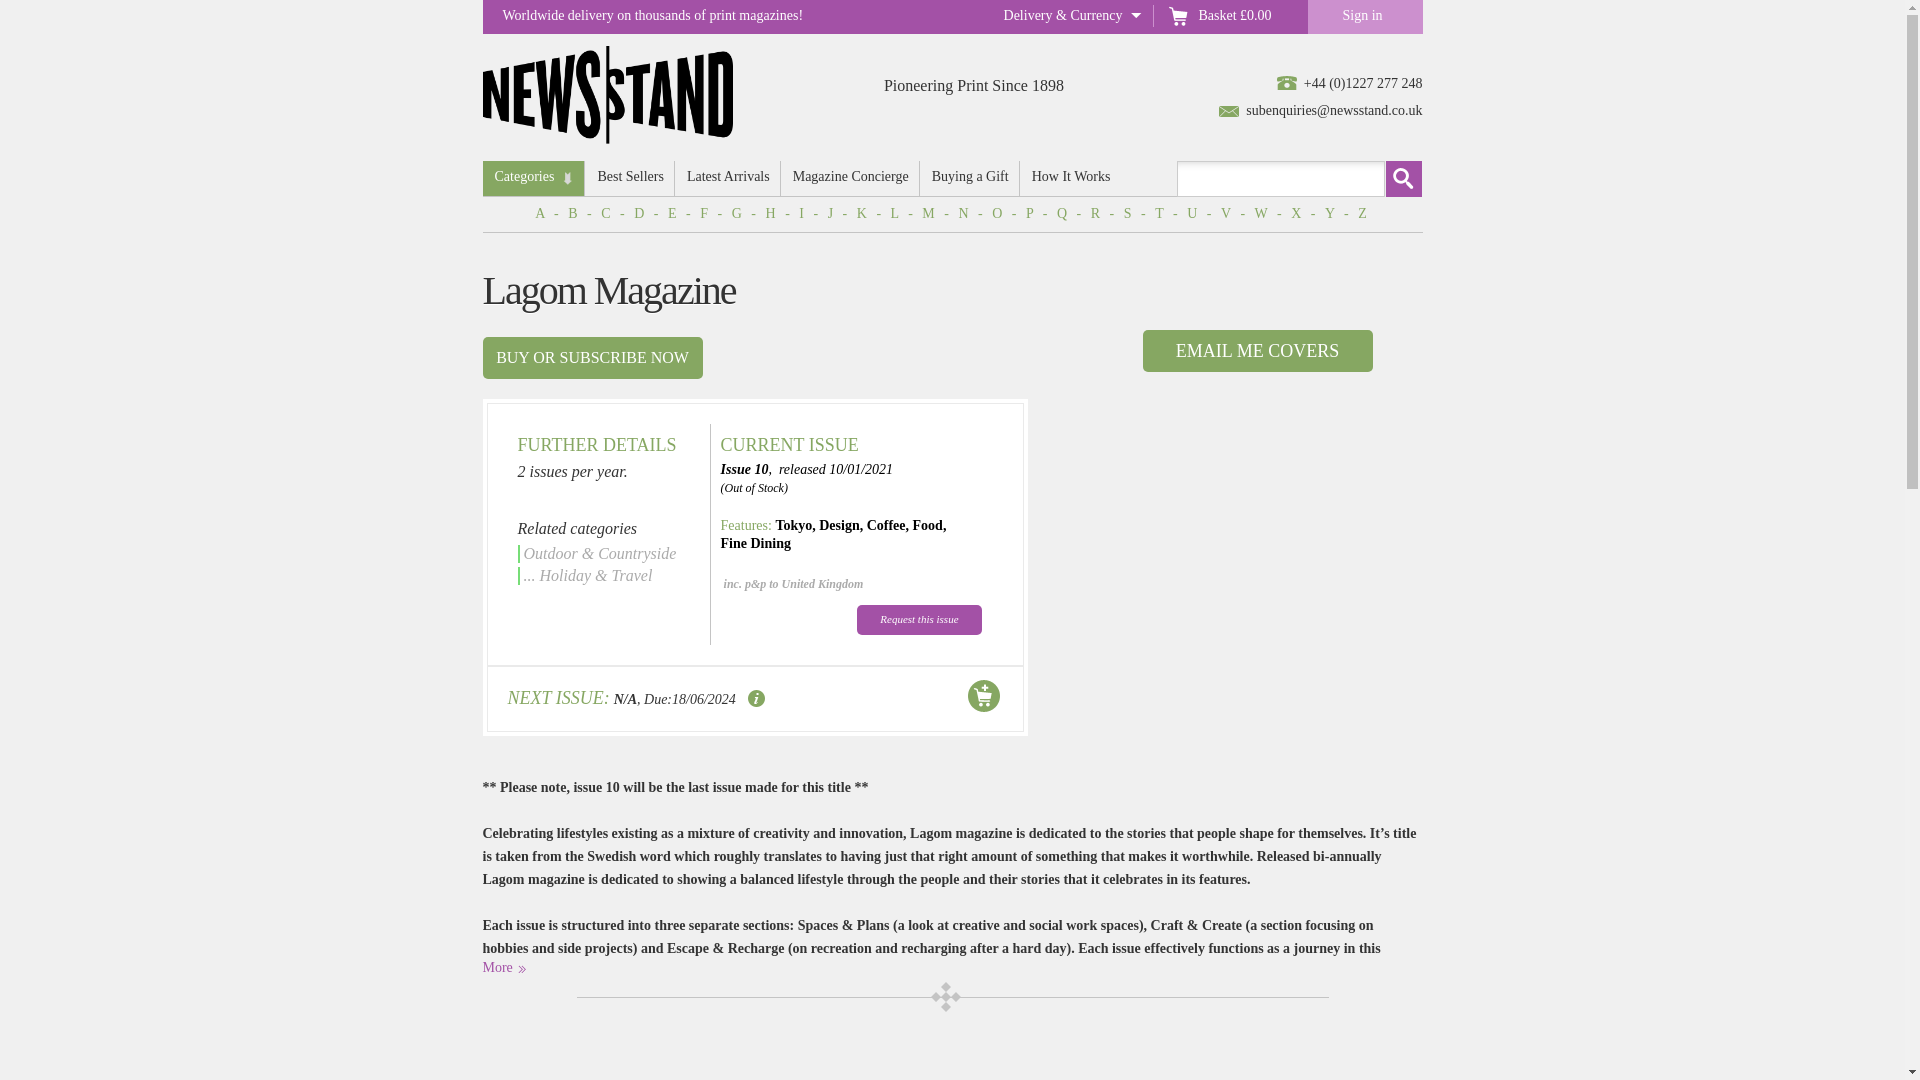 The height and width of the screenshot is (1080, 1920). Describe the element at coordinates (532, 178) in the screenshot. I see `Categories` at that location.